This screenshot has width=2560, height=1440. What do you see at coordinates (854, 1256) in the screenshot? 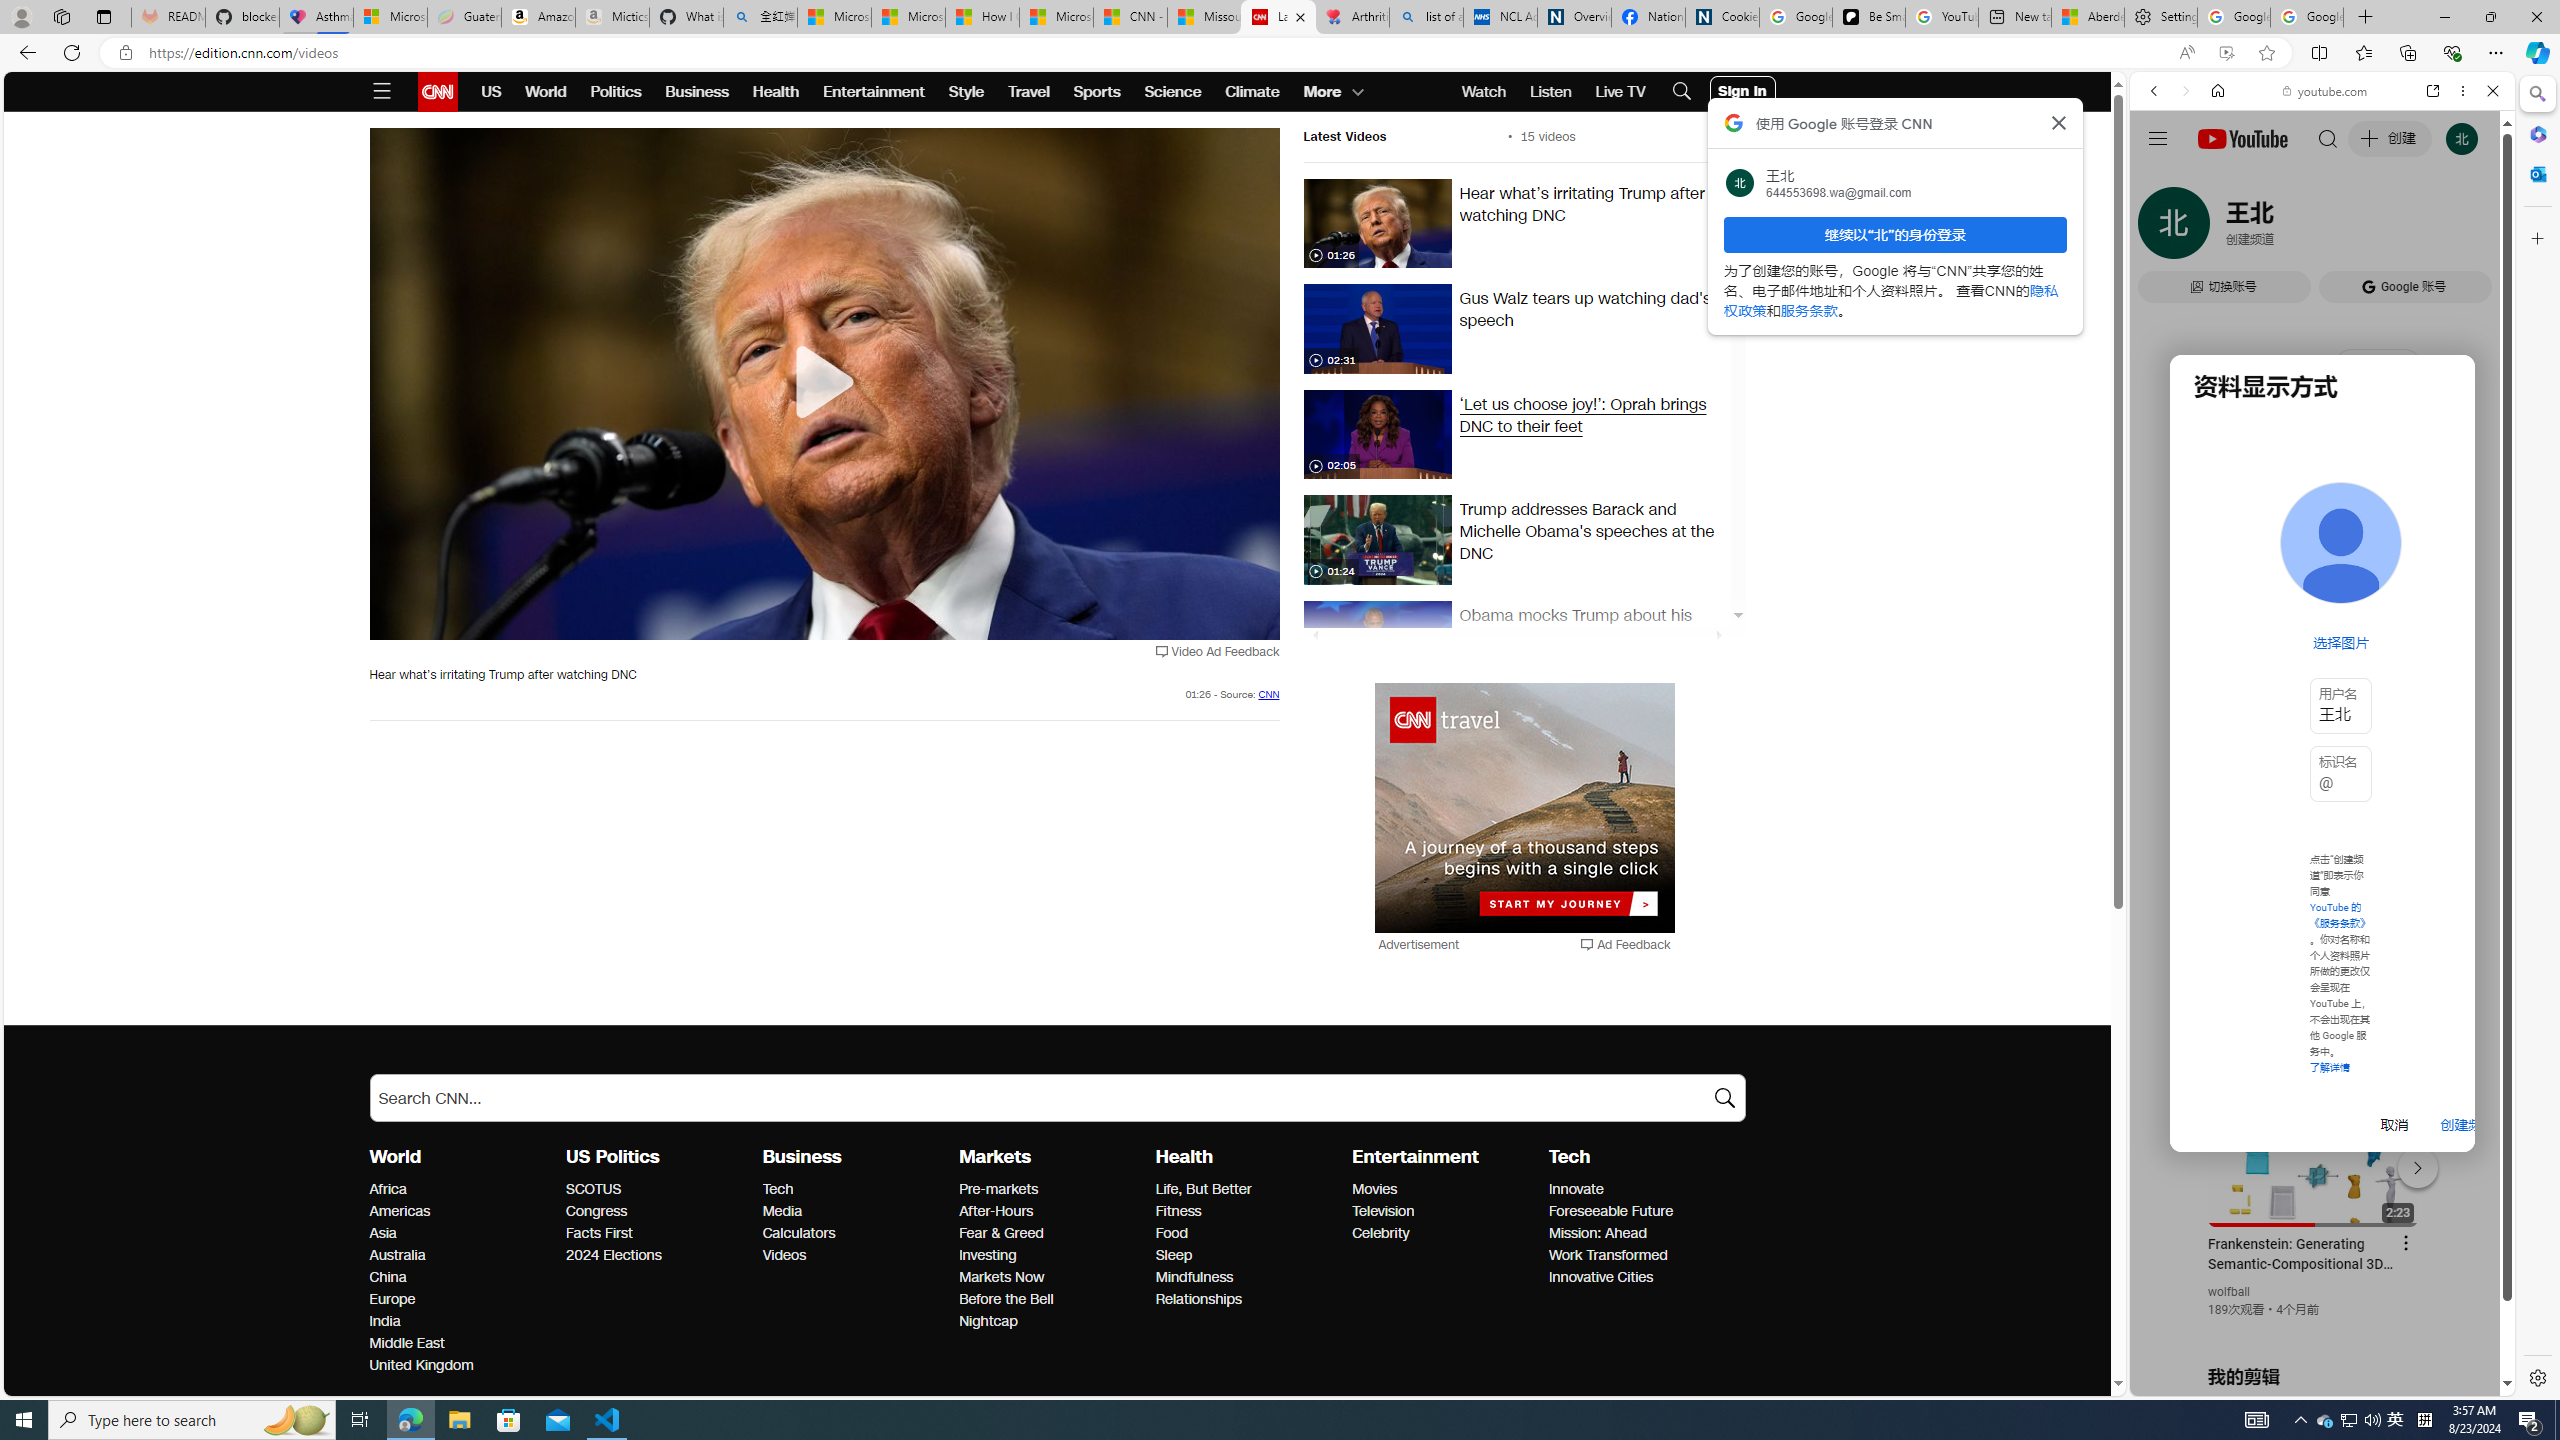
I see `Videos` at bounding box center [854, 1256].